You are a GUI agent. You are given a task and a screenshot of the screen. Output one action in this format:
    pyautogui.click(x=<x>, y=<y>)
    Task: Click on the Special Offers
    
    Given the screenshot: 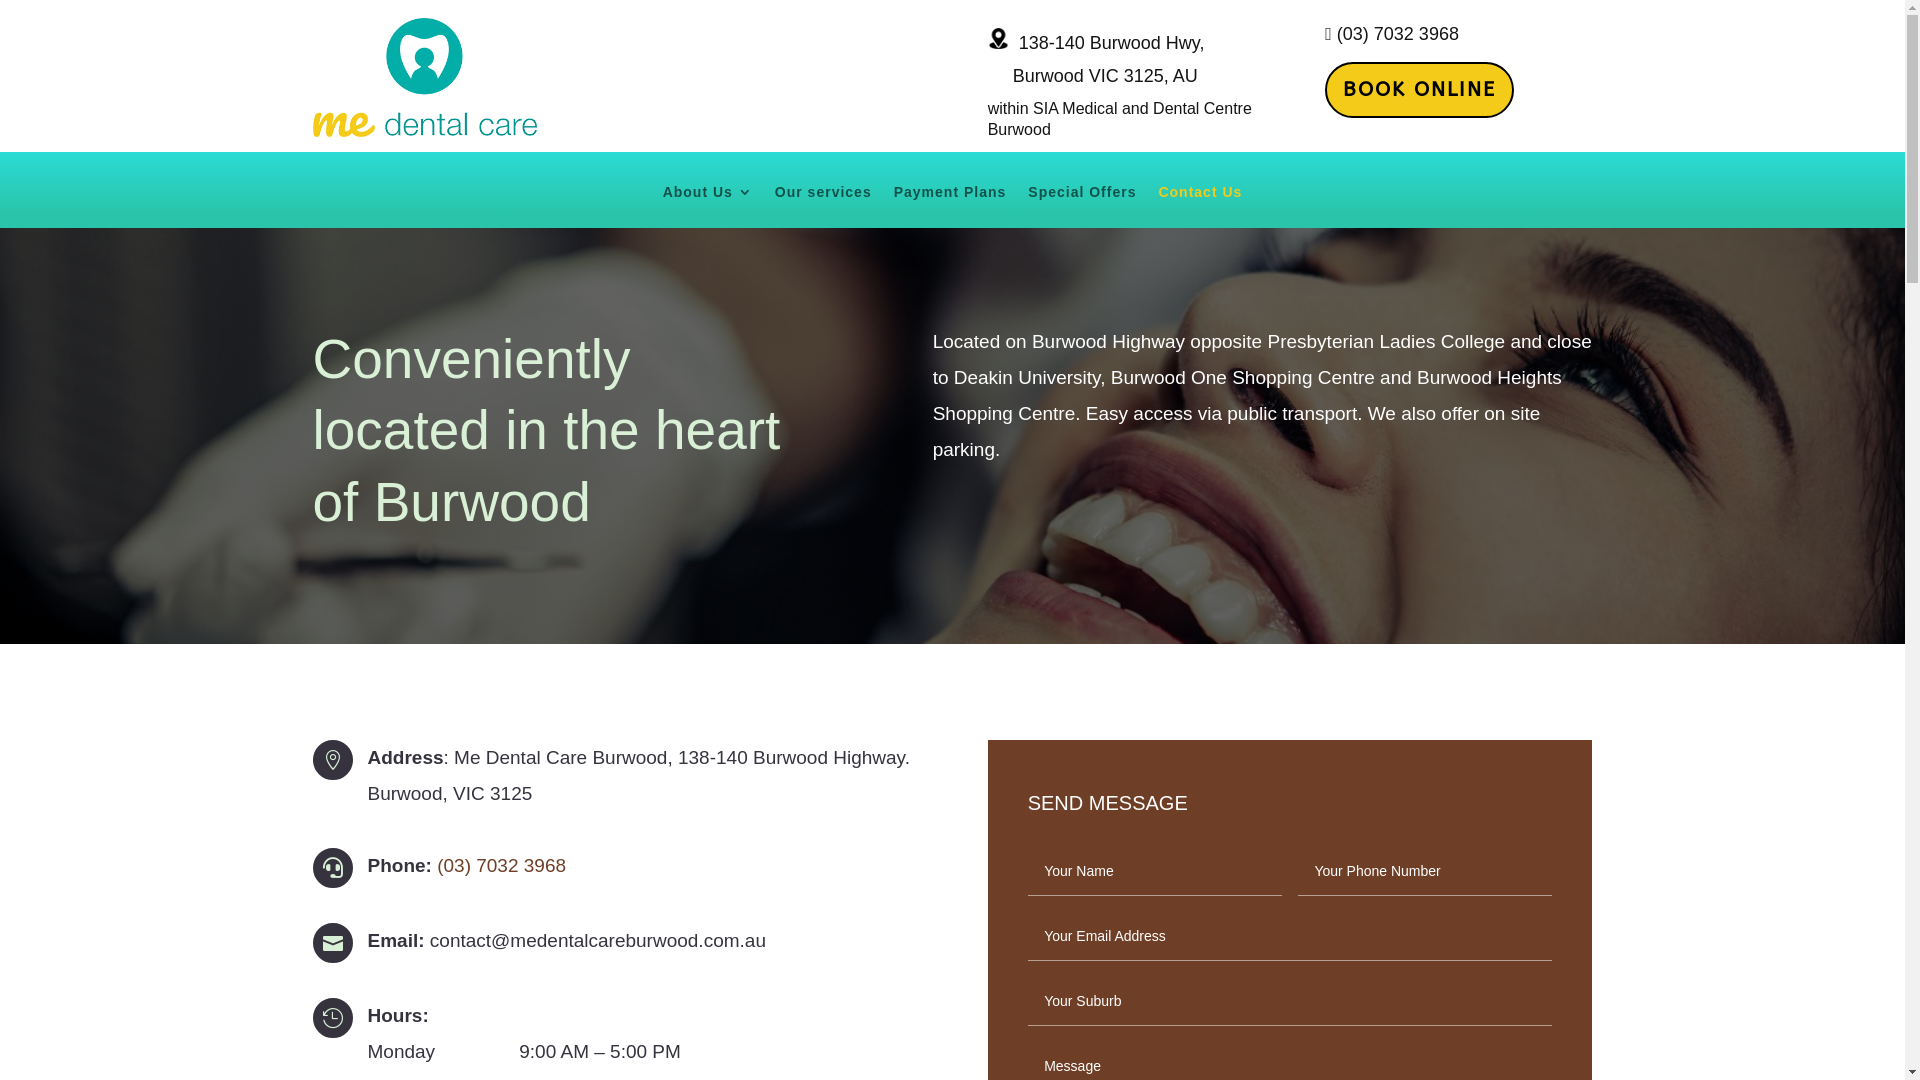 What is the action you would take?
    pyautogui.click(x=1082, y=206)
    